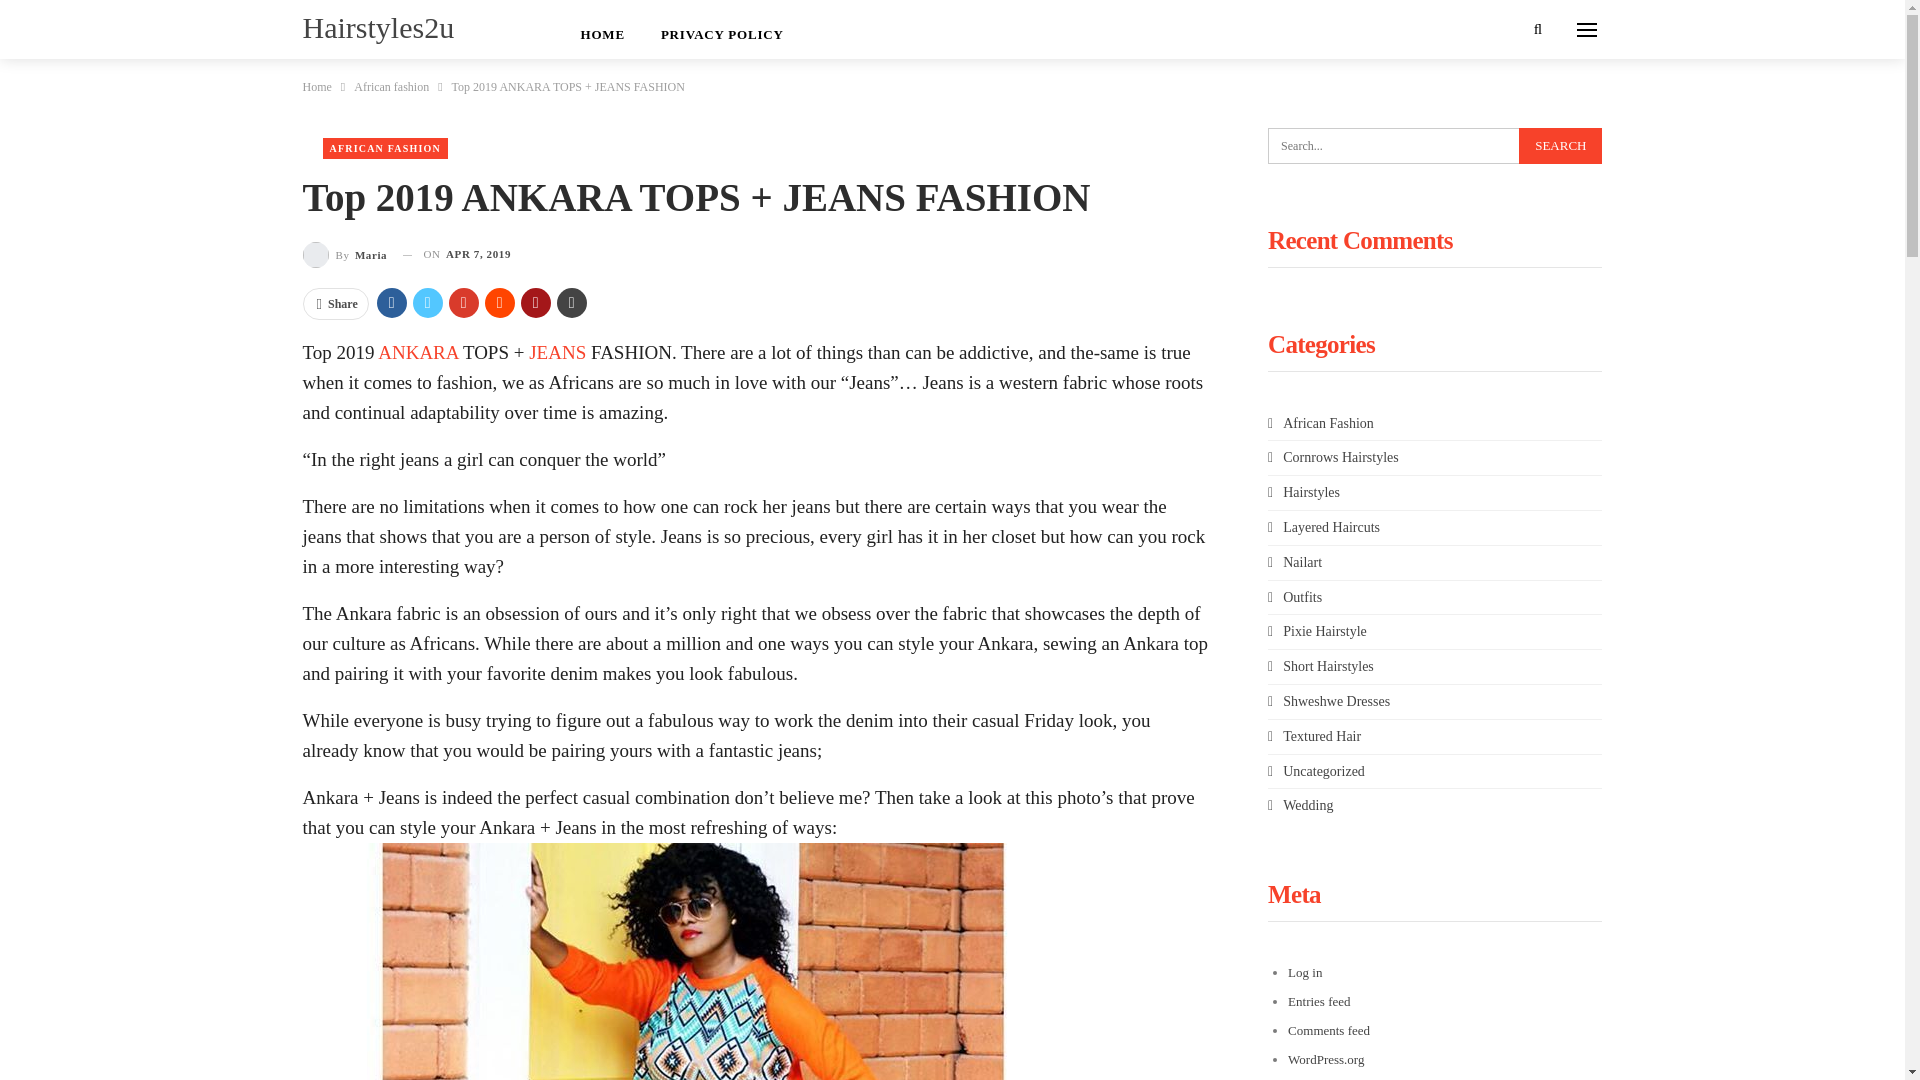 The height and width of the screenshot is (1080, 1920). I want to click on HOME, so click(602, 30).